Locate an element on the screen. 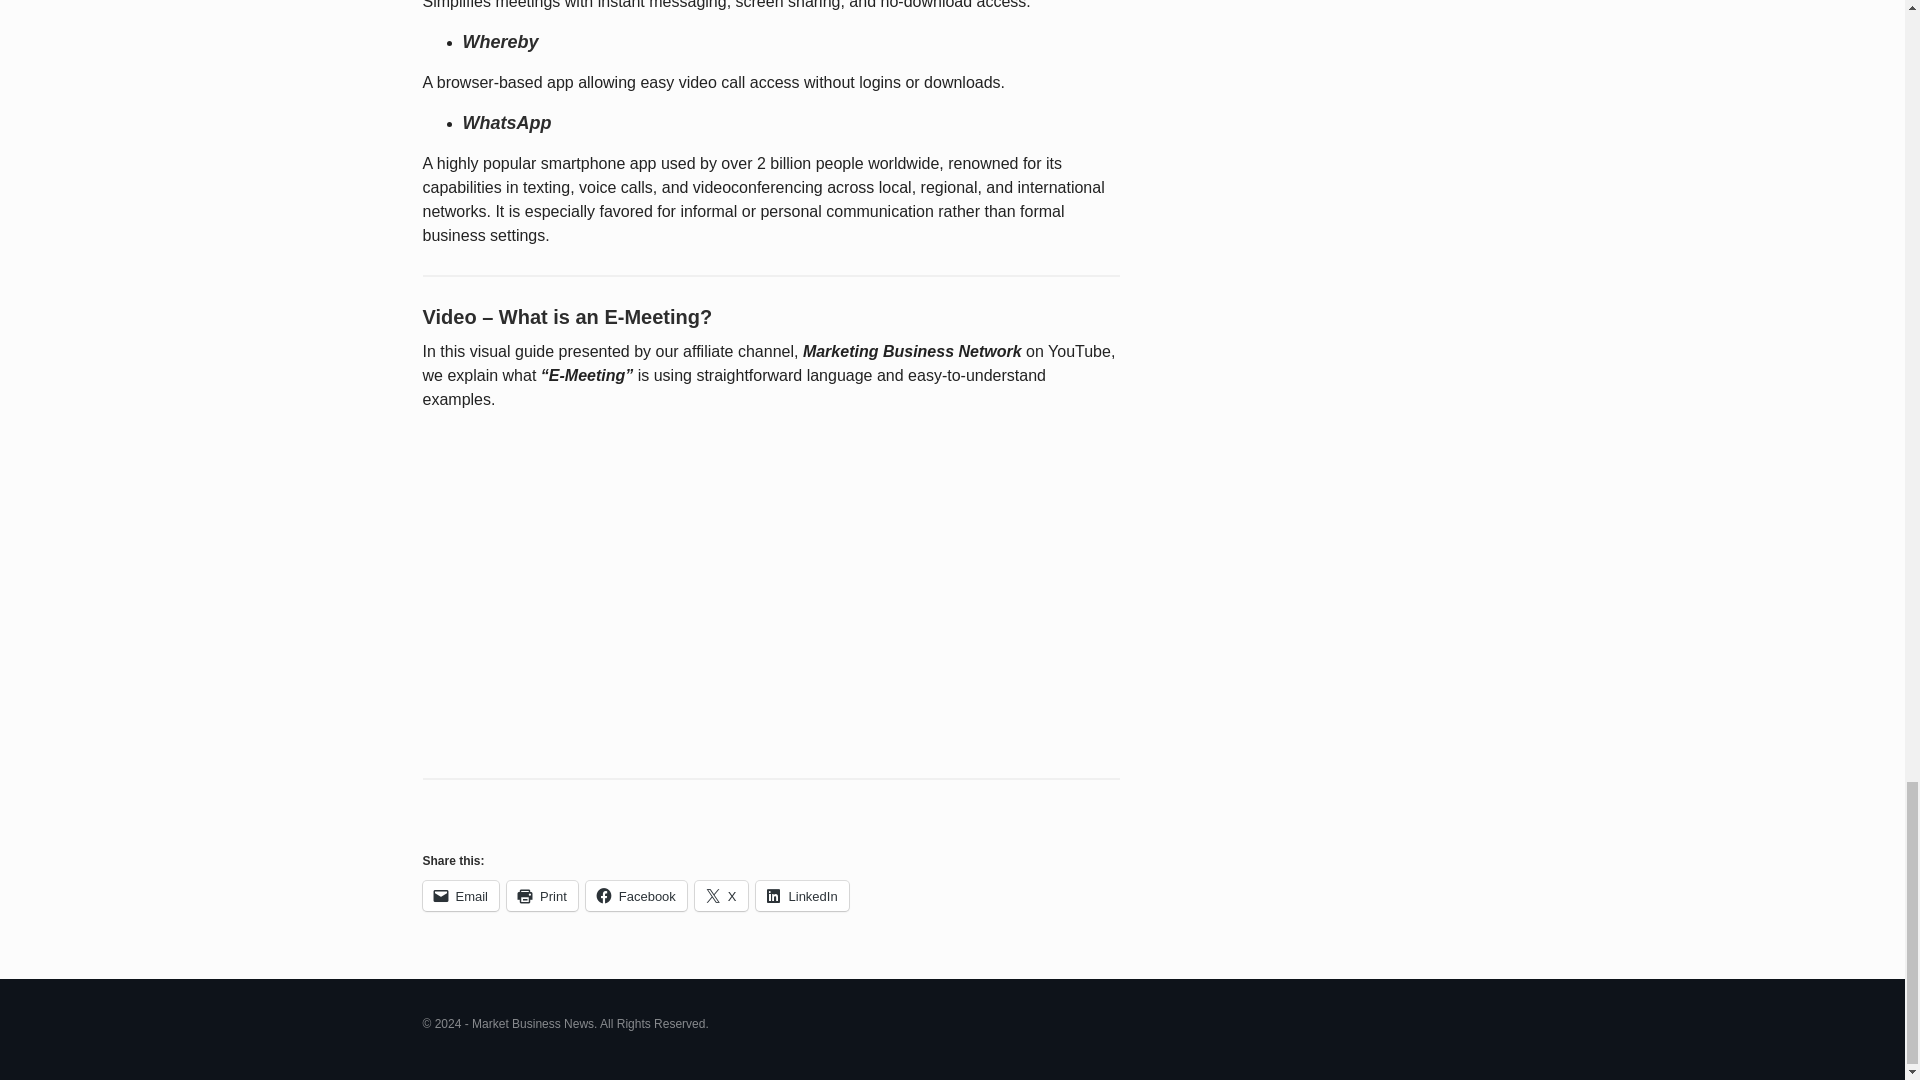  YouTube video player is located at coordinates (702, 586).